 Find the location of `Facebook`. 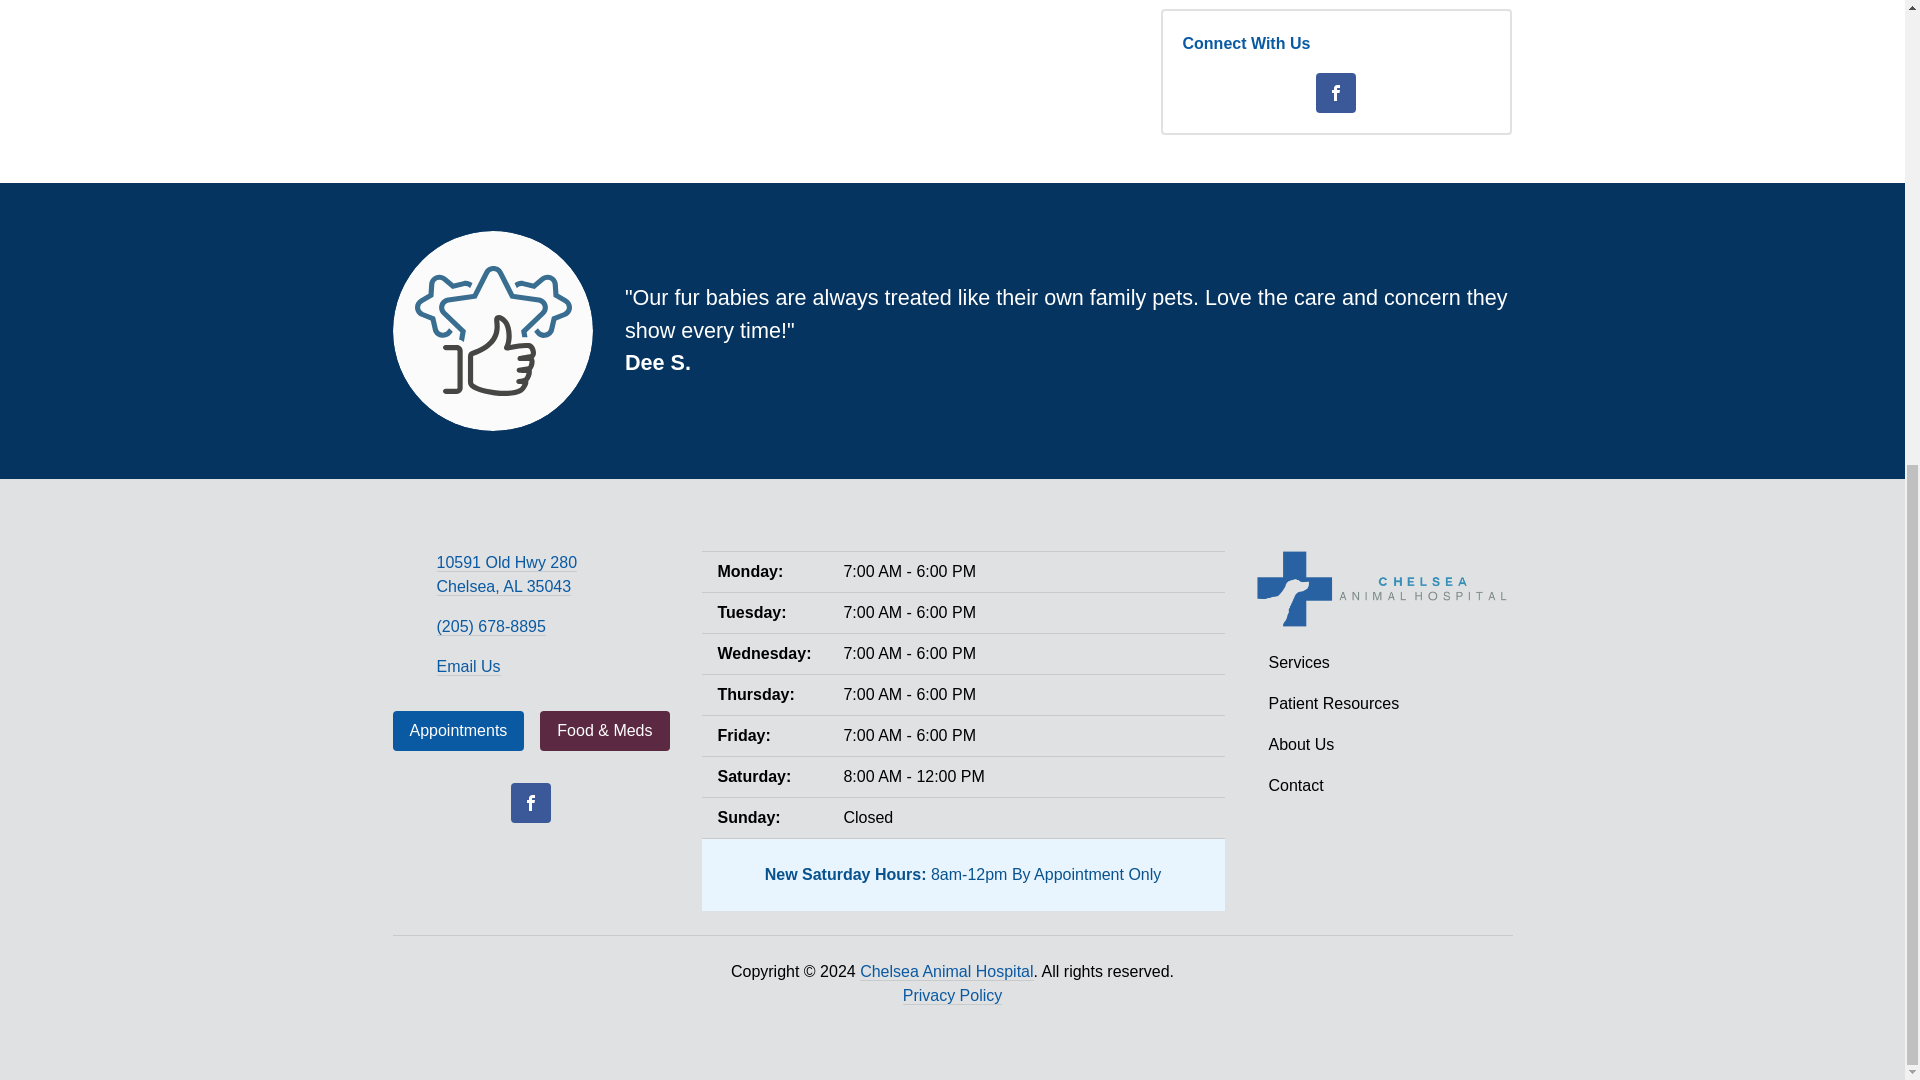

Facebook is located at coordinates (530, 802).